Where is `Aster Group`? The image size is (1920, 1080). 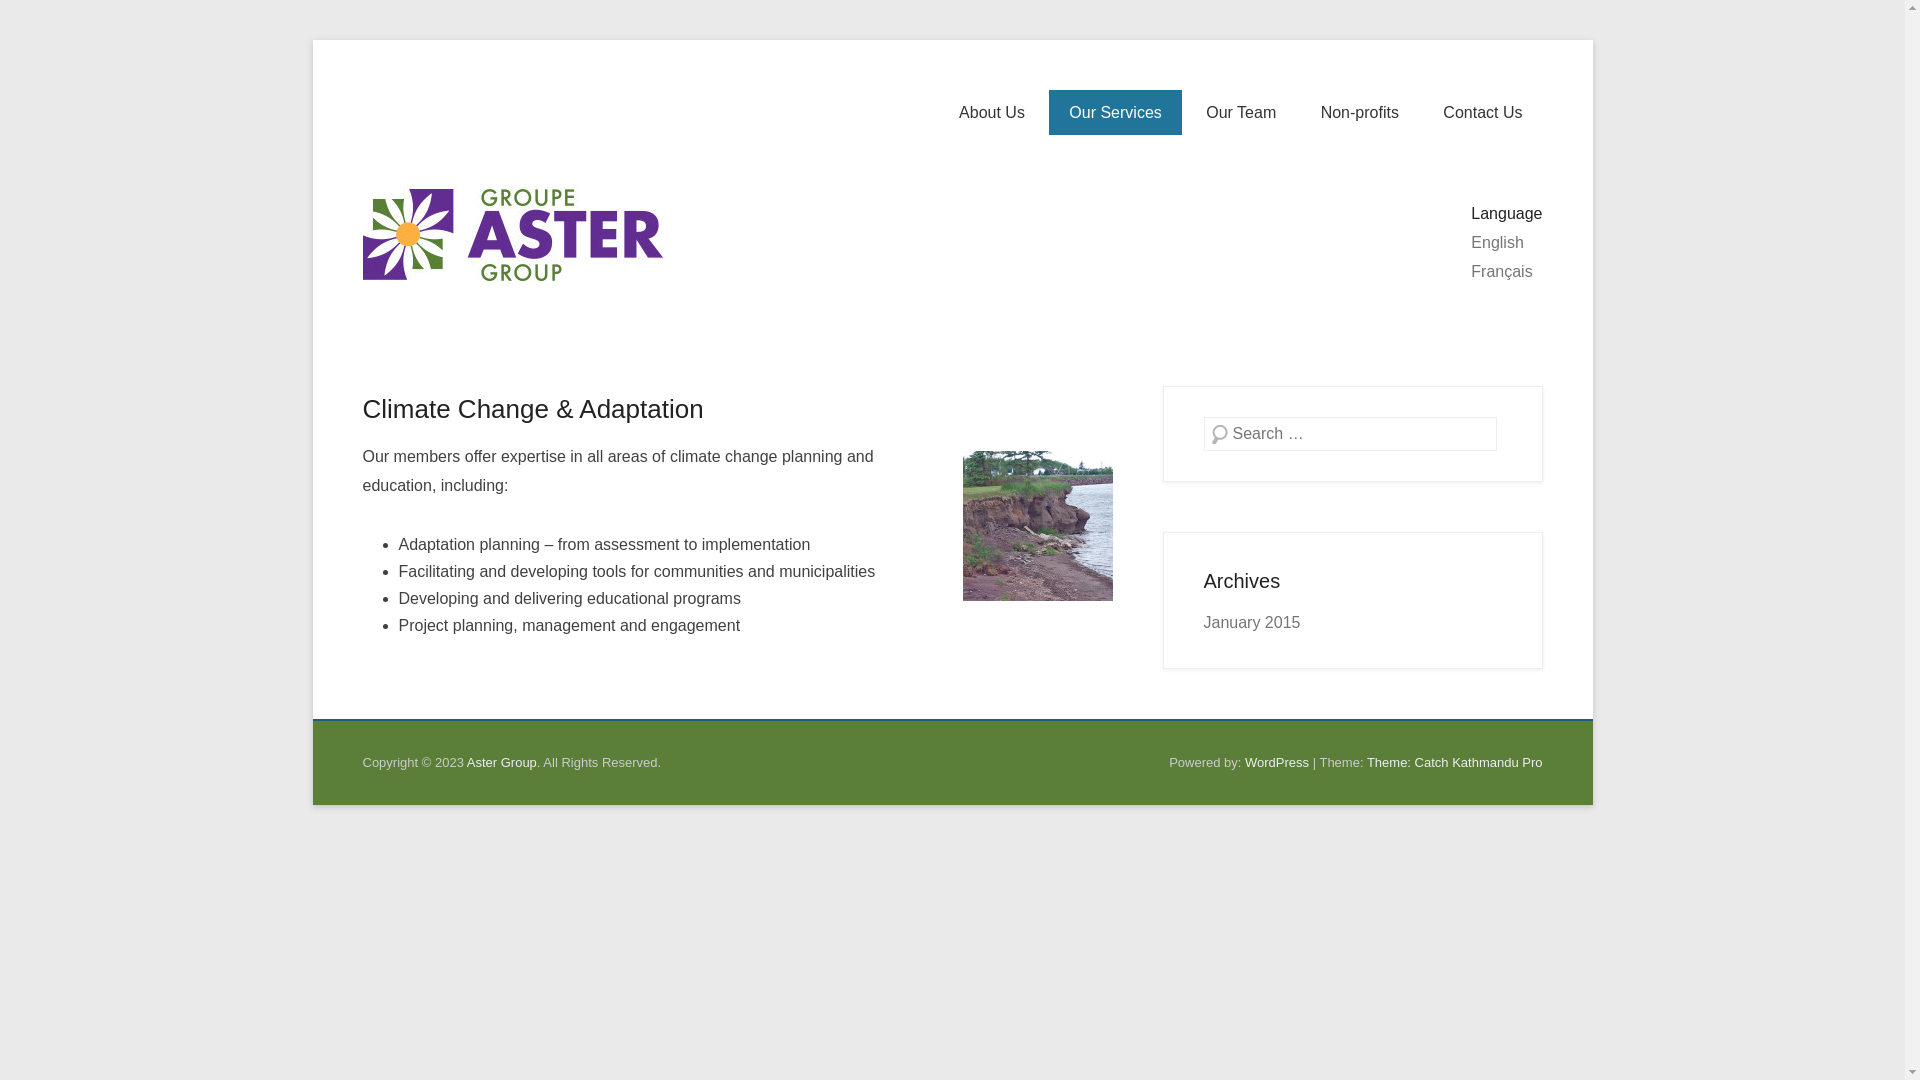 Aster Group is located at coordinates (783, 164).